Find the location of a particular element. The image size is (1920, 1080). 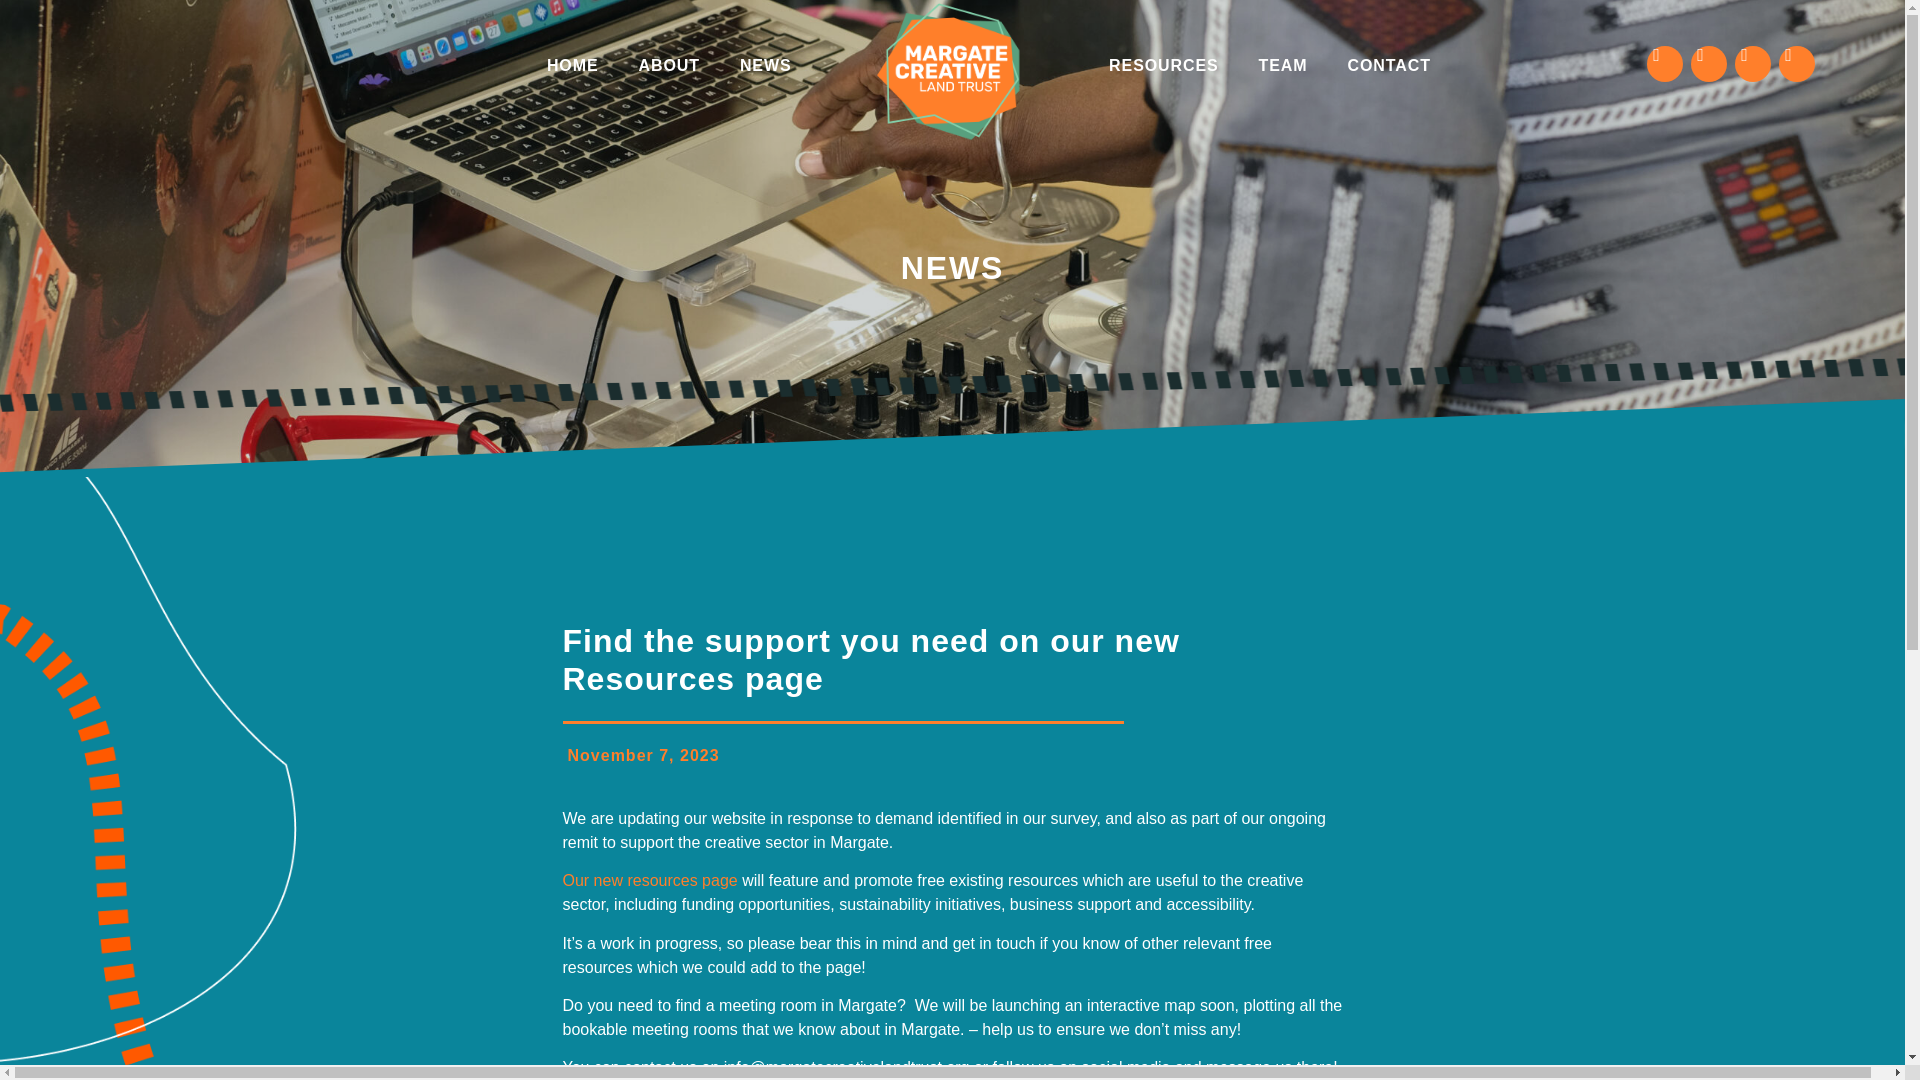

CONTACT is located at coordinates (1390, 65).